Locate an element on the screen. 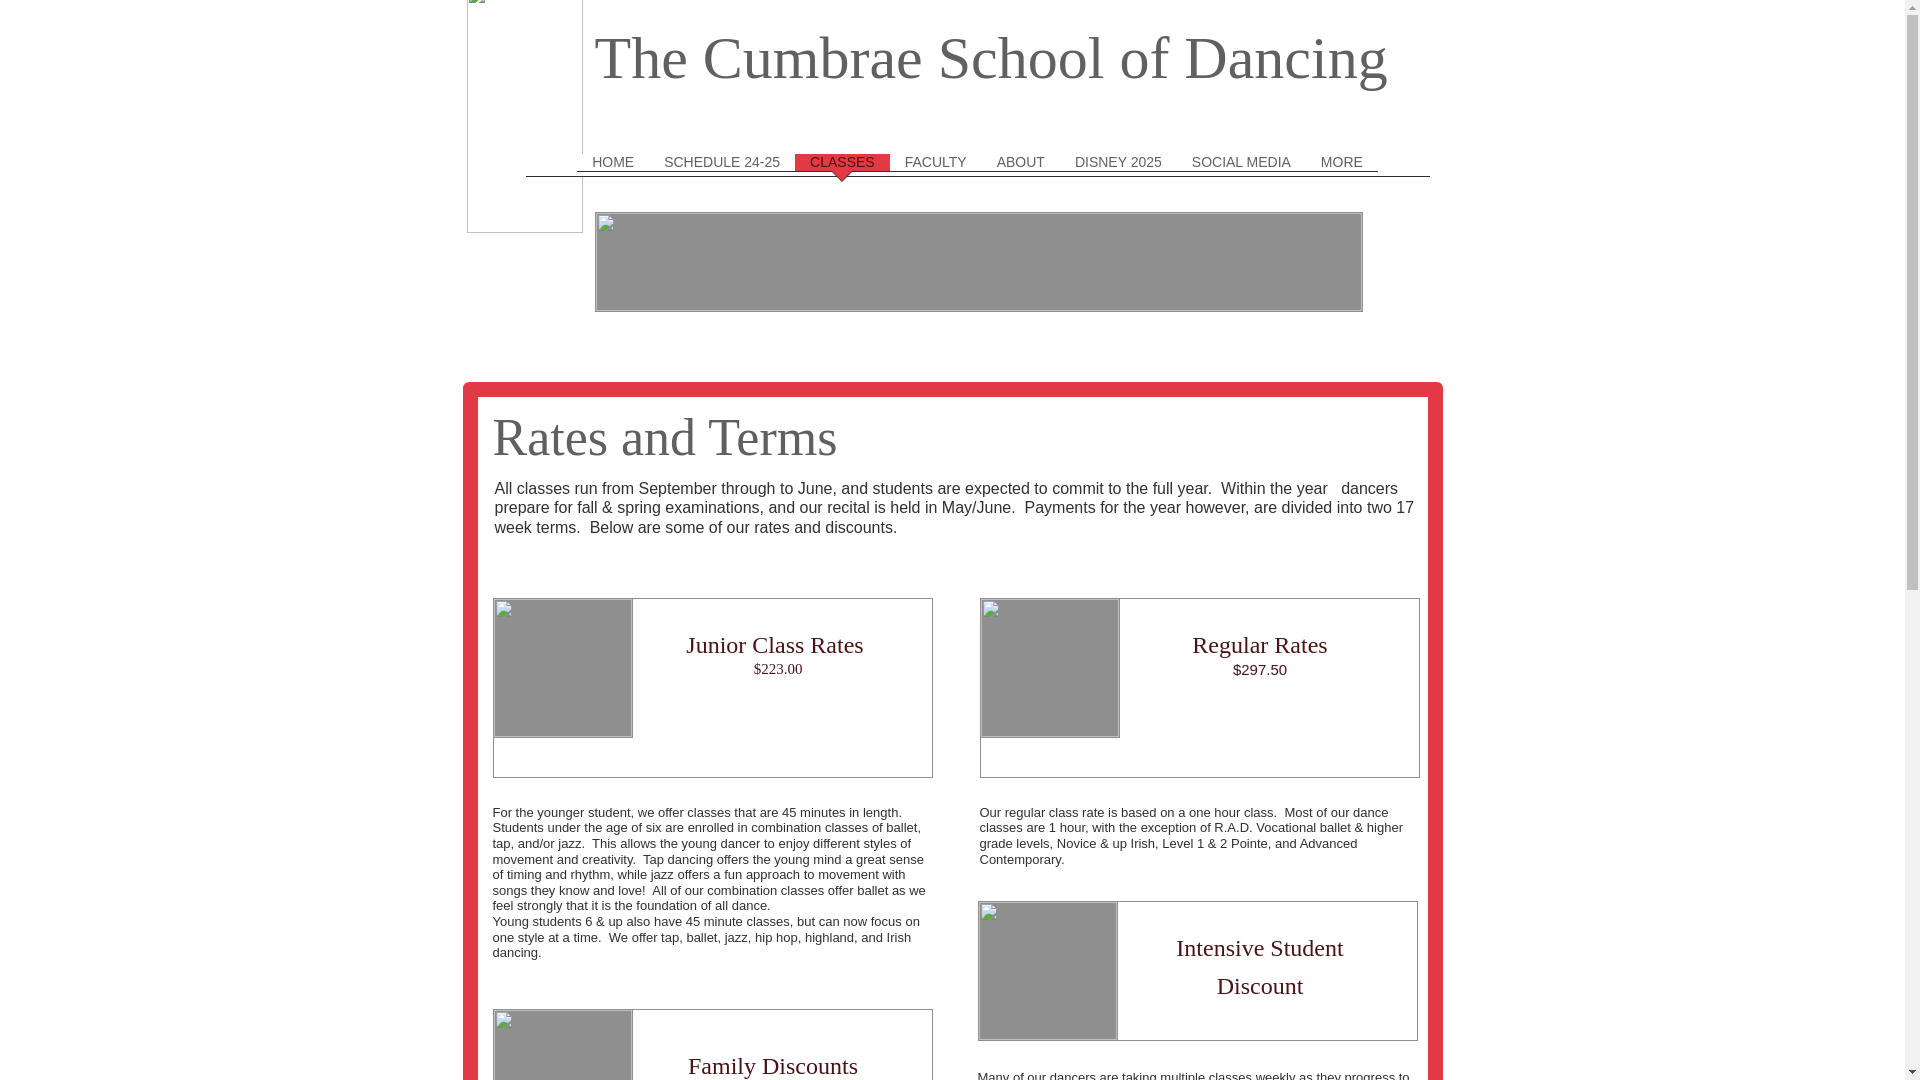 The width and height of the screenshot is (1920, 1080). FACULTY is located at coordinates (936, 172).